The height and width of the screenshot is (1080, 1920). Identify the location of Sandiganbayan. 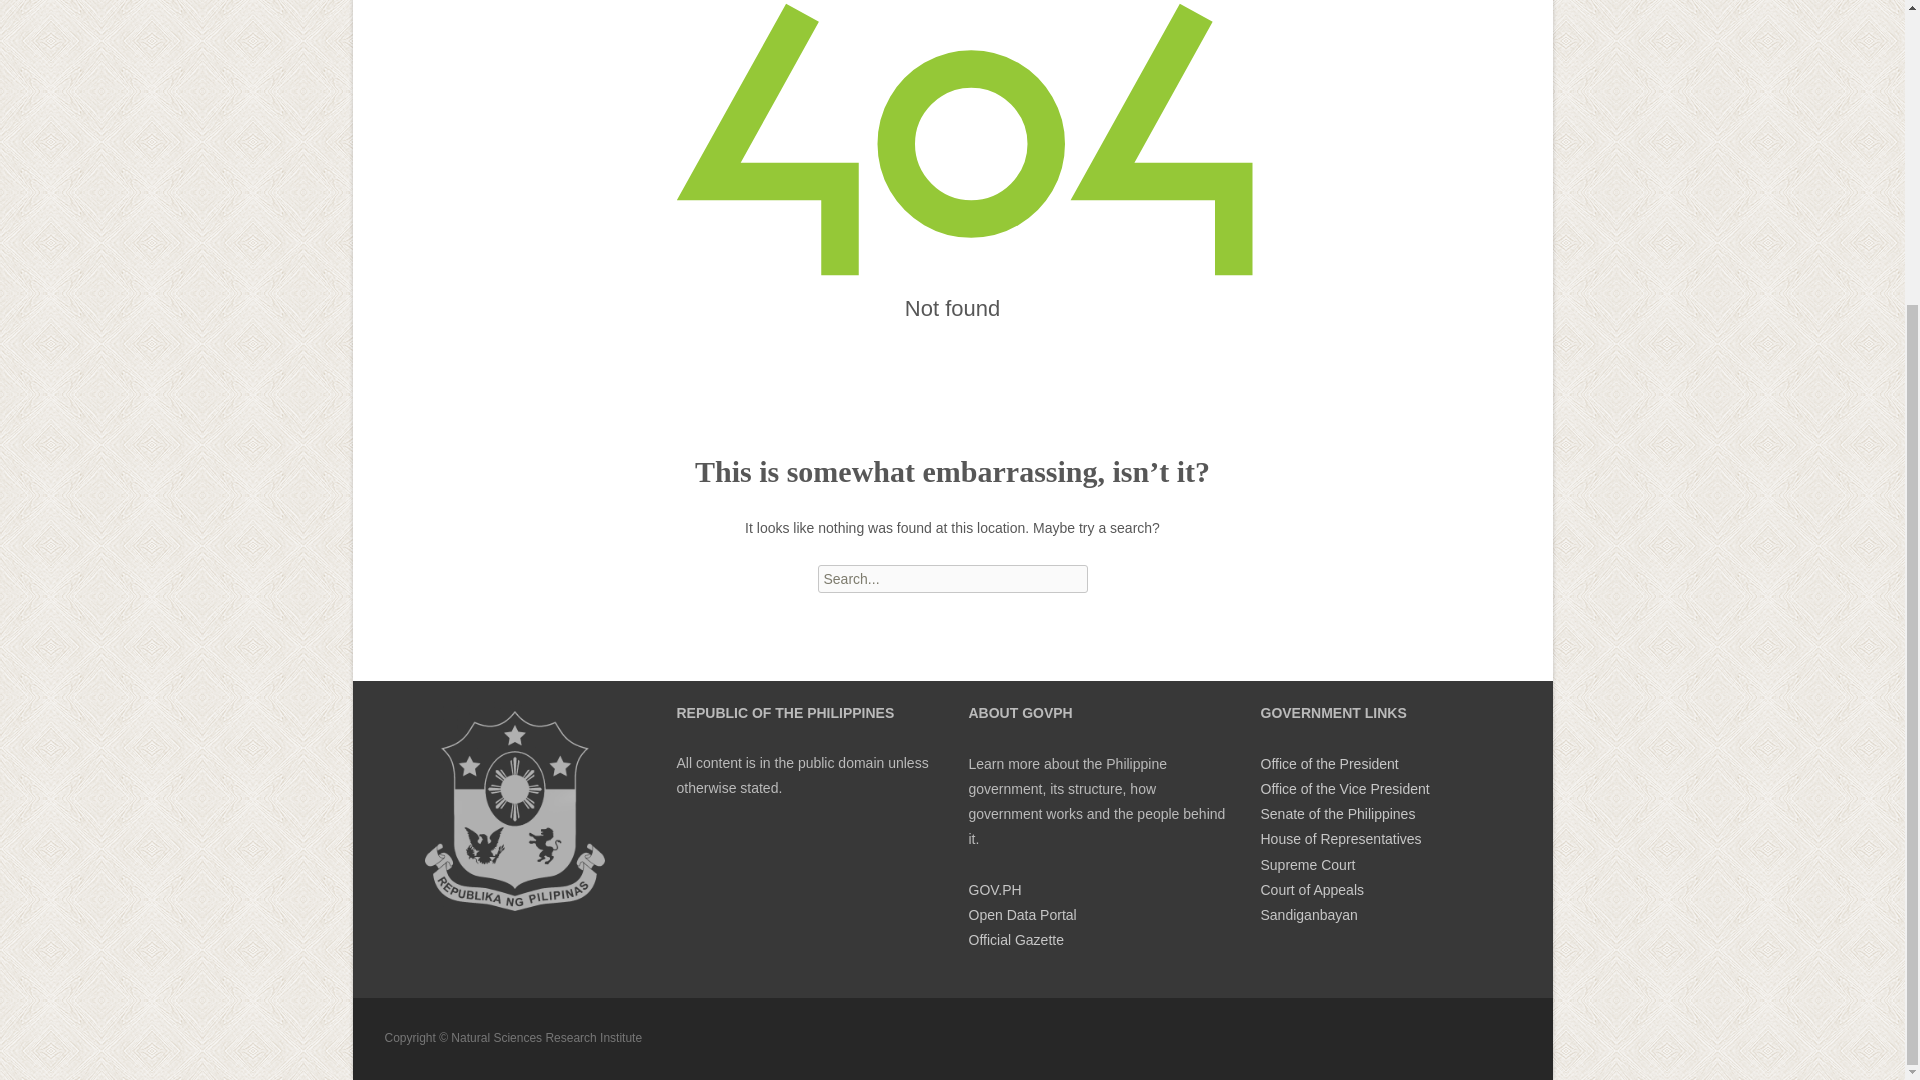
(1308, 915).